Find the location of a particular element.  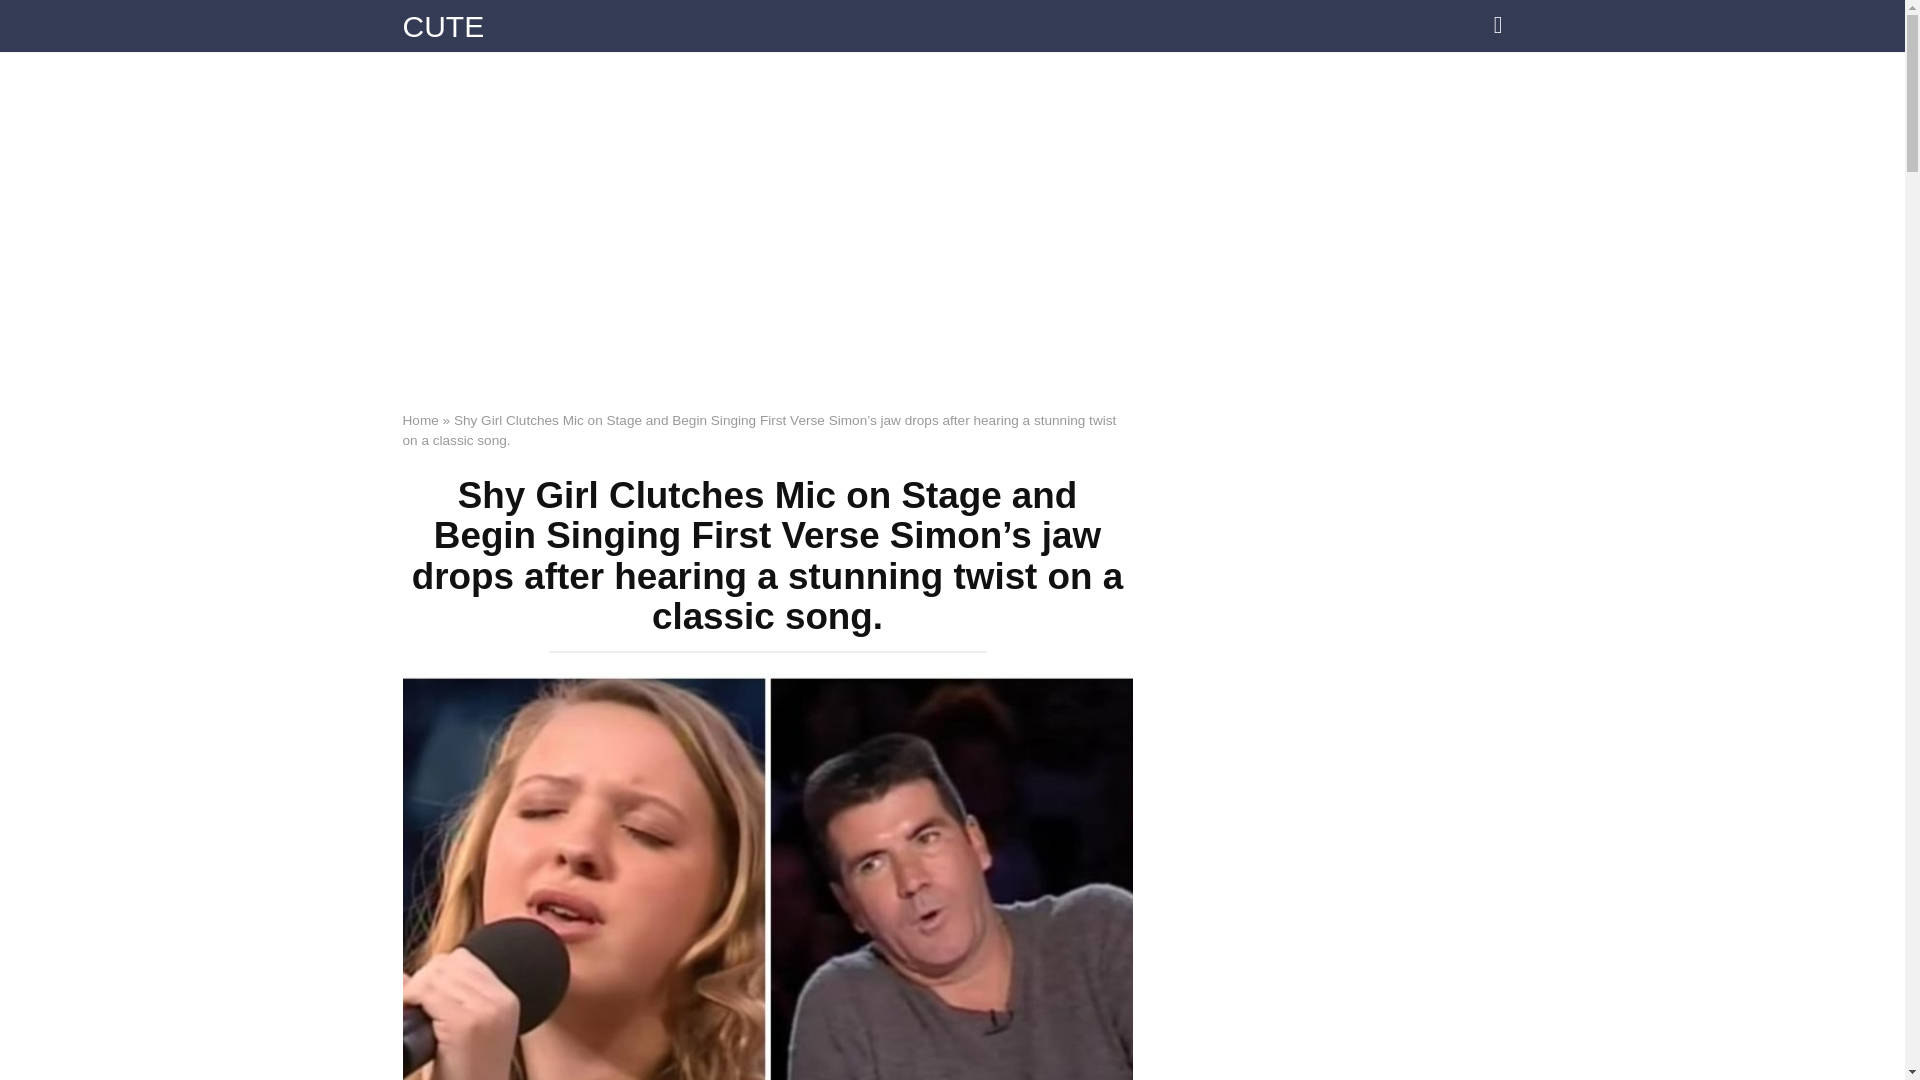

Home is located at coordinates (419, 420).